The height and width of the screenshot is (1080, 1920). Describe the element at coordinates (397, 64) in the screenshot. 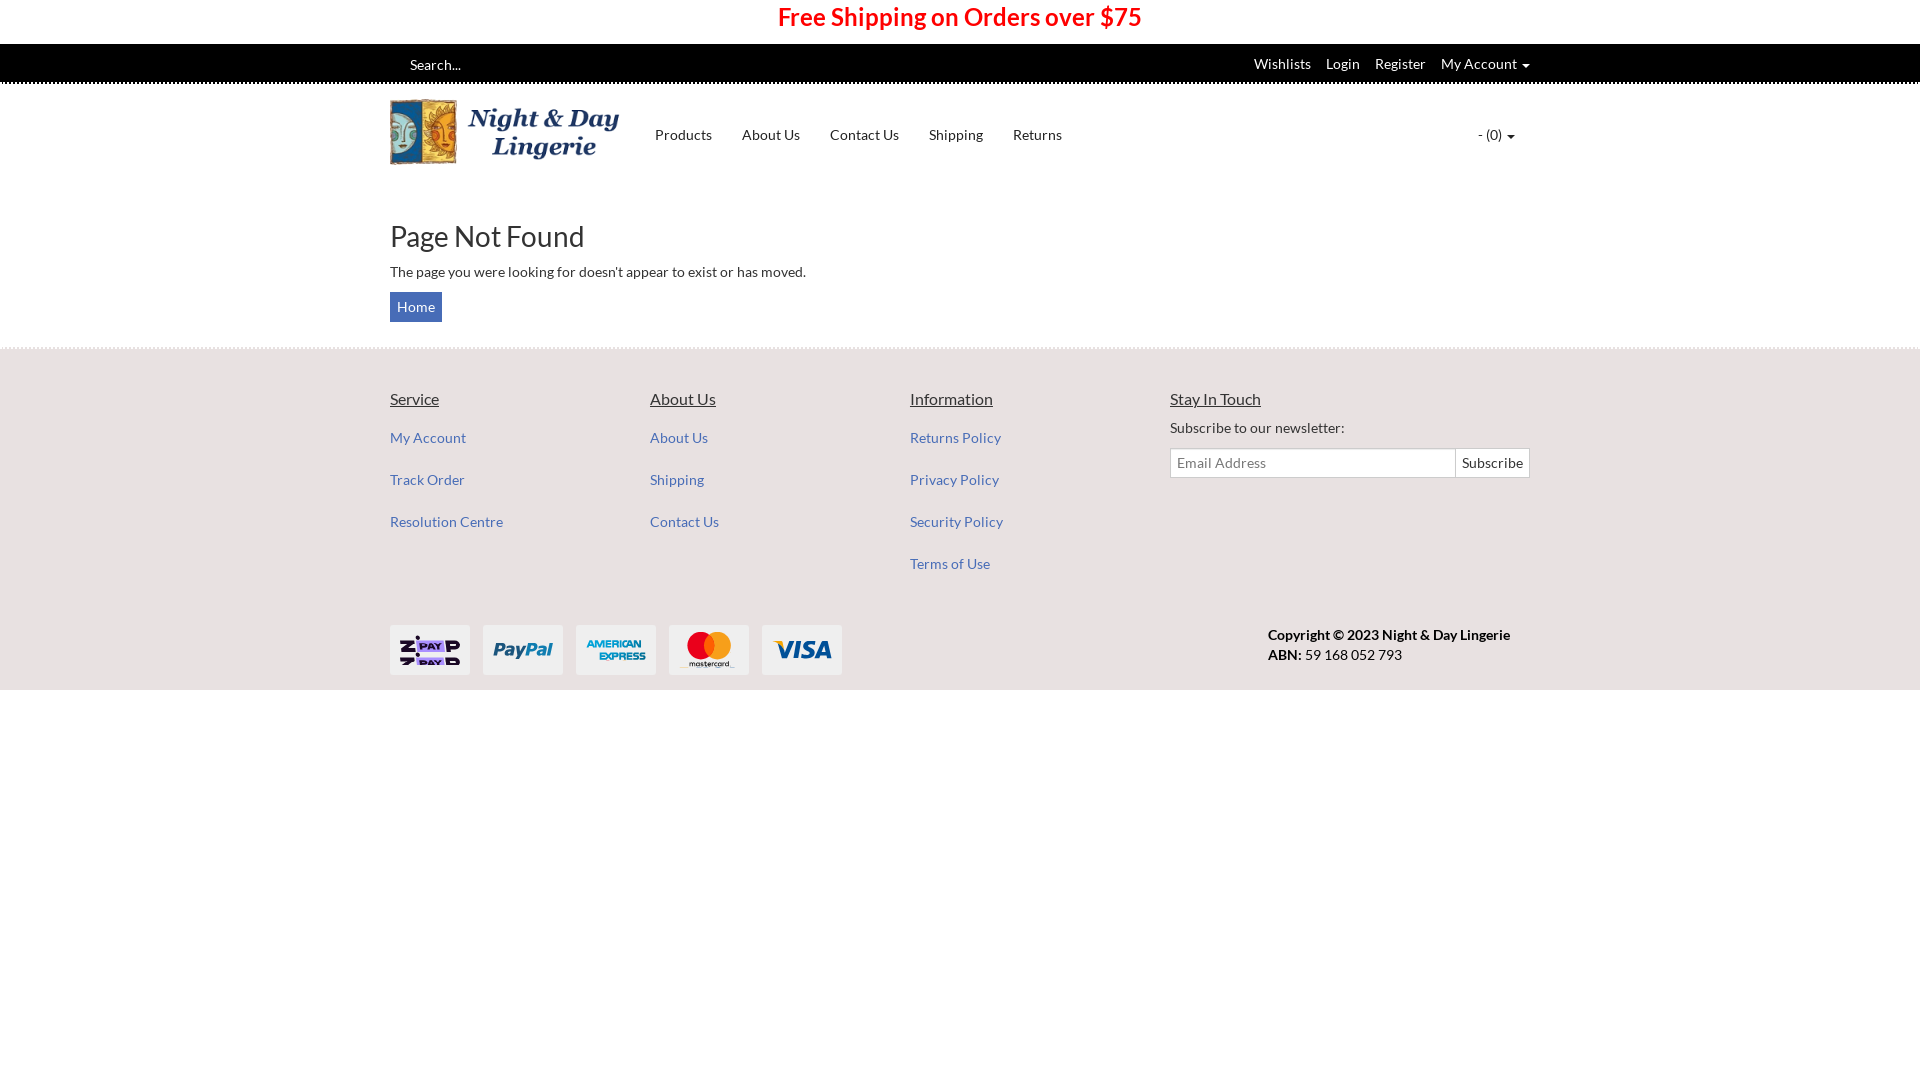

I see `Search` at that location.